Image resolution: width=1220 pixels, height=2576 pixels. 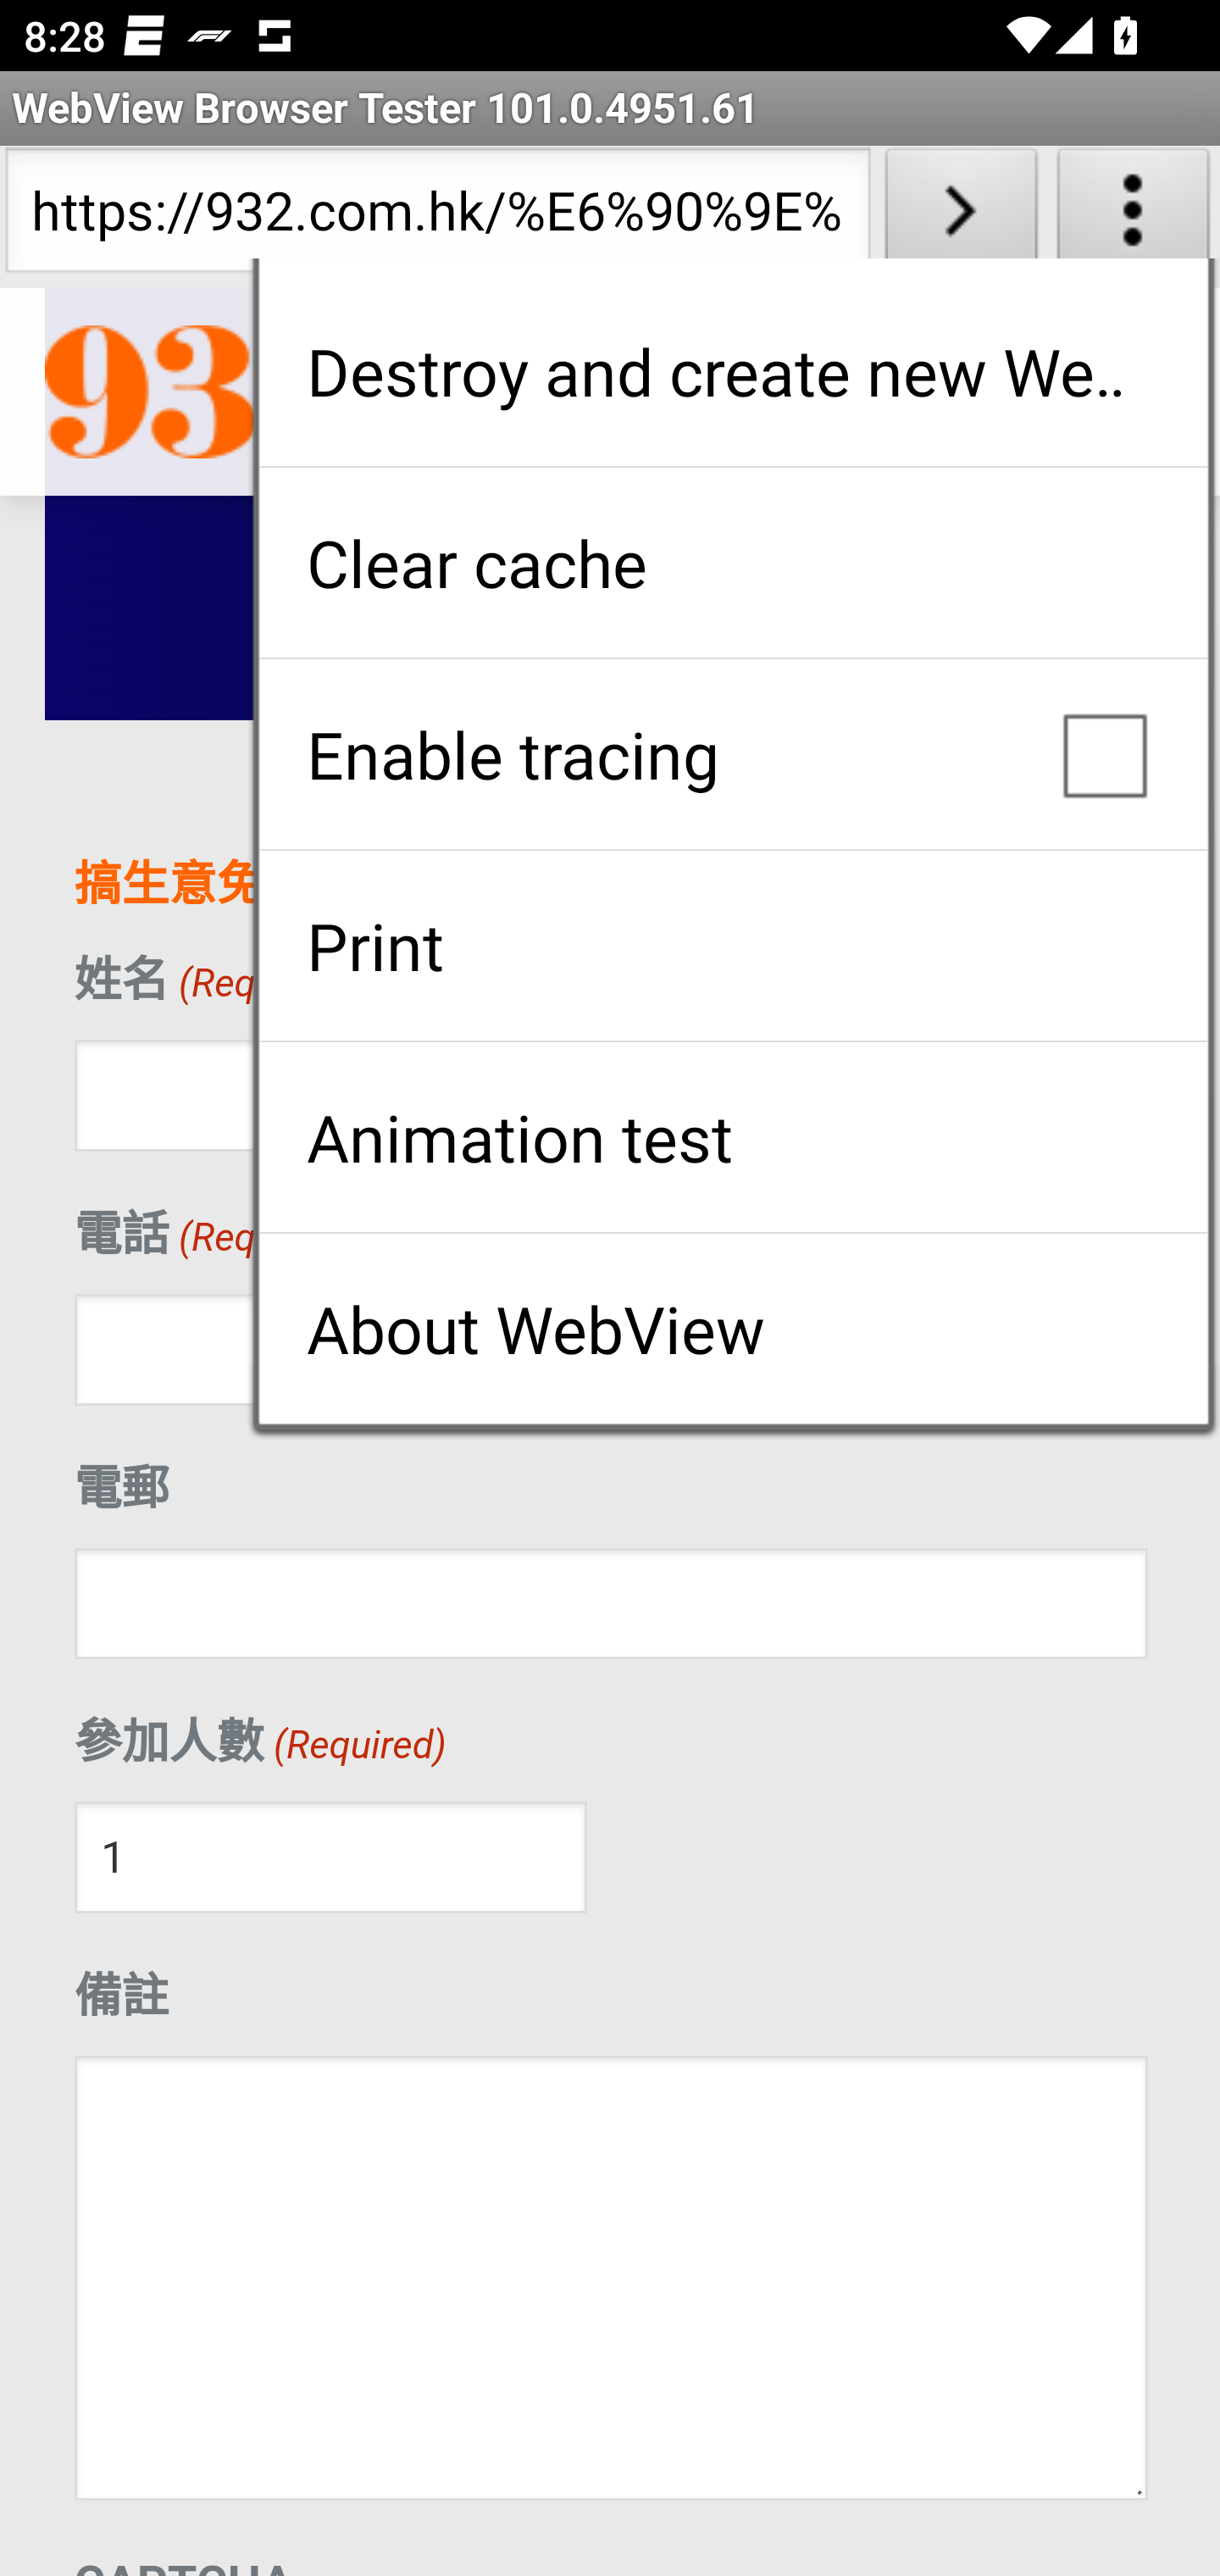 I want to click on Destroy and create new WebView, so click(x=733, y=371).